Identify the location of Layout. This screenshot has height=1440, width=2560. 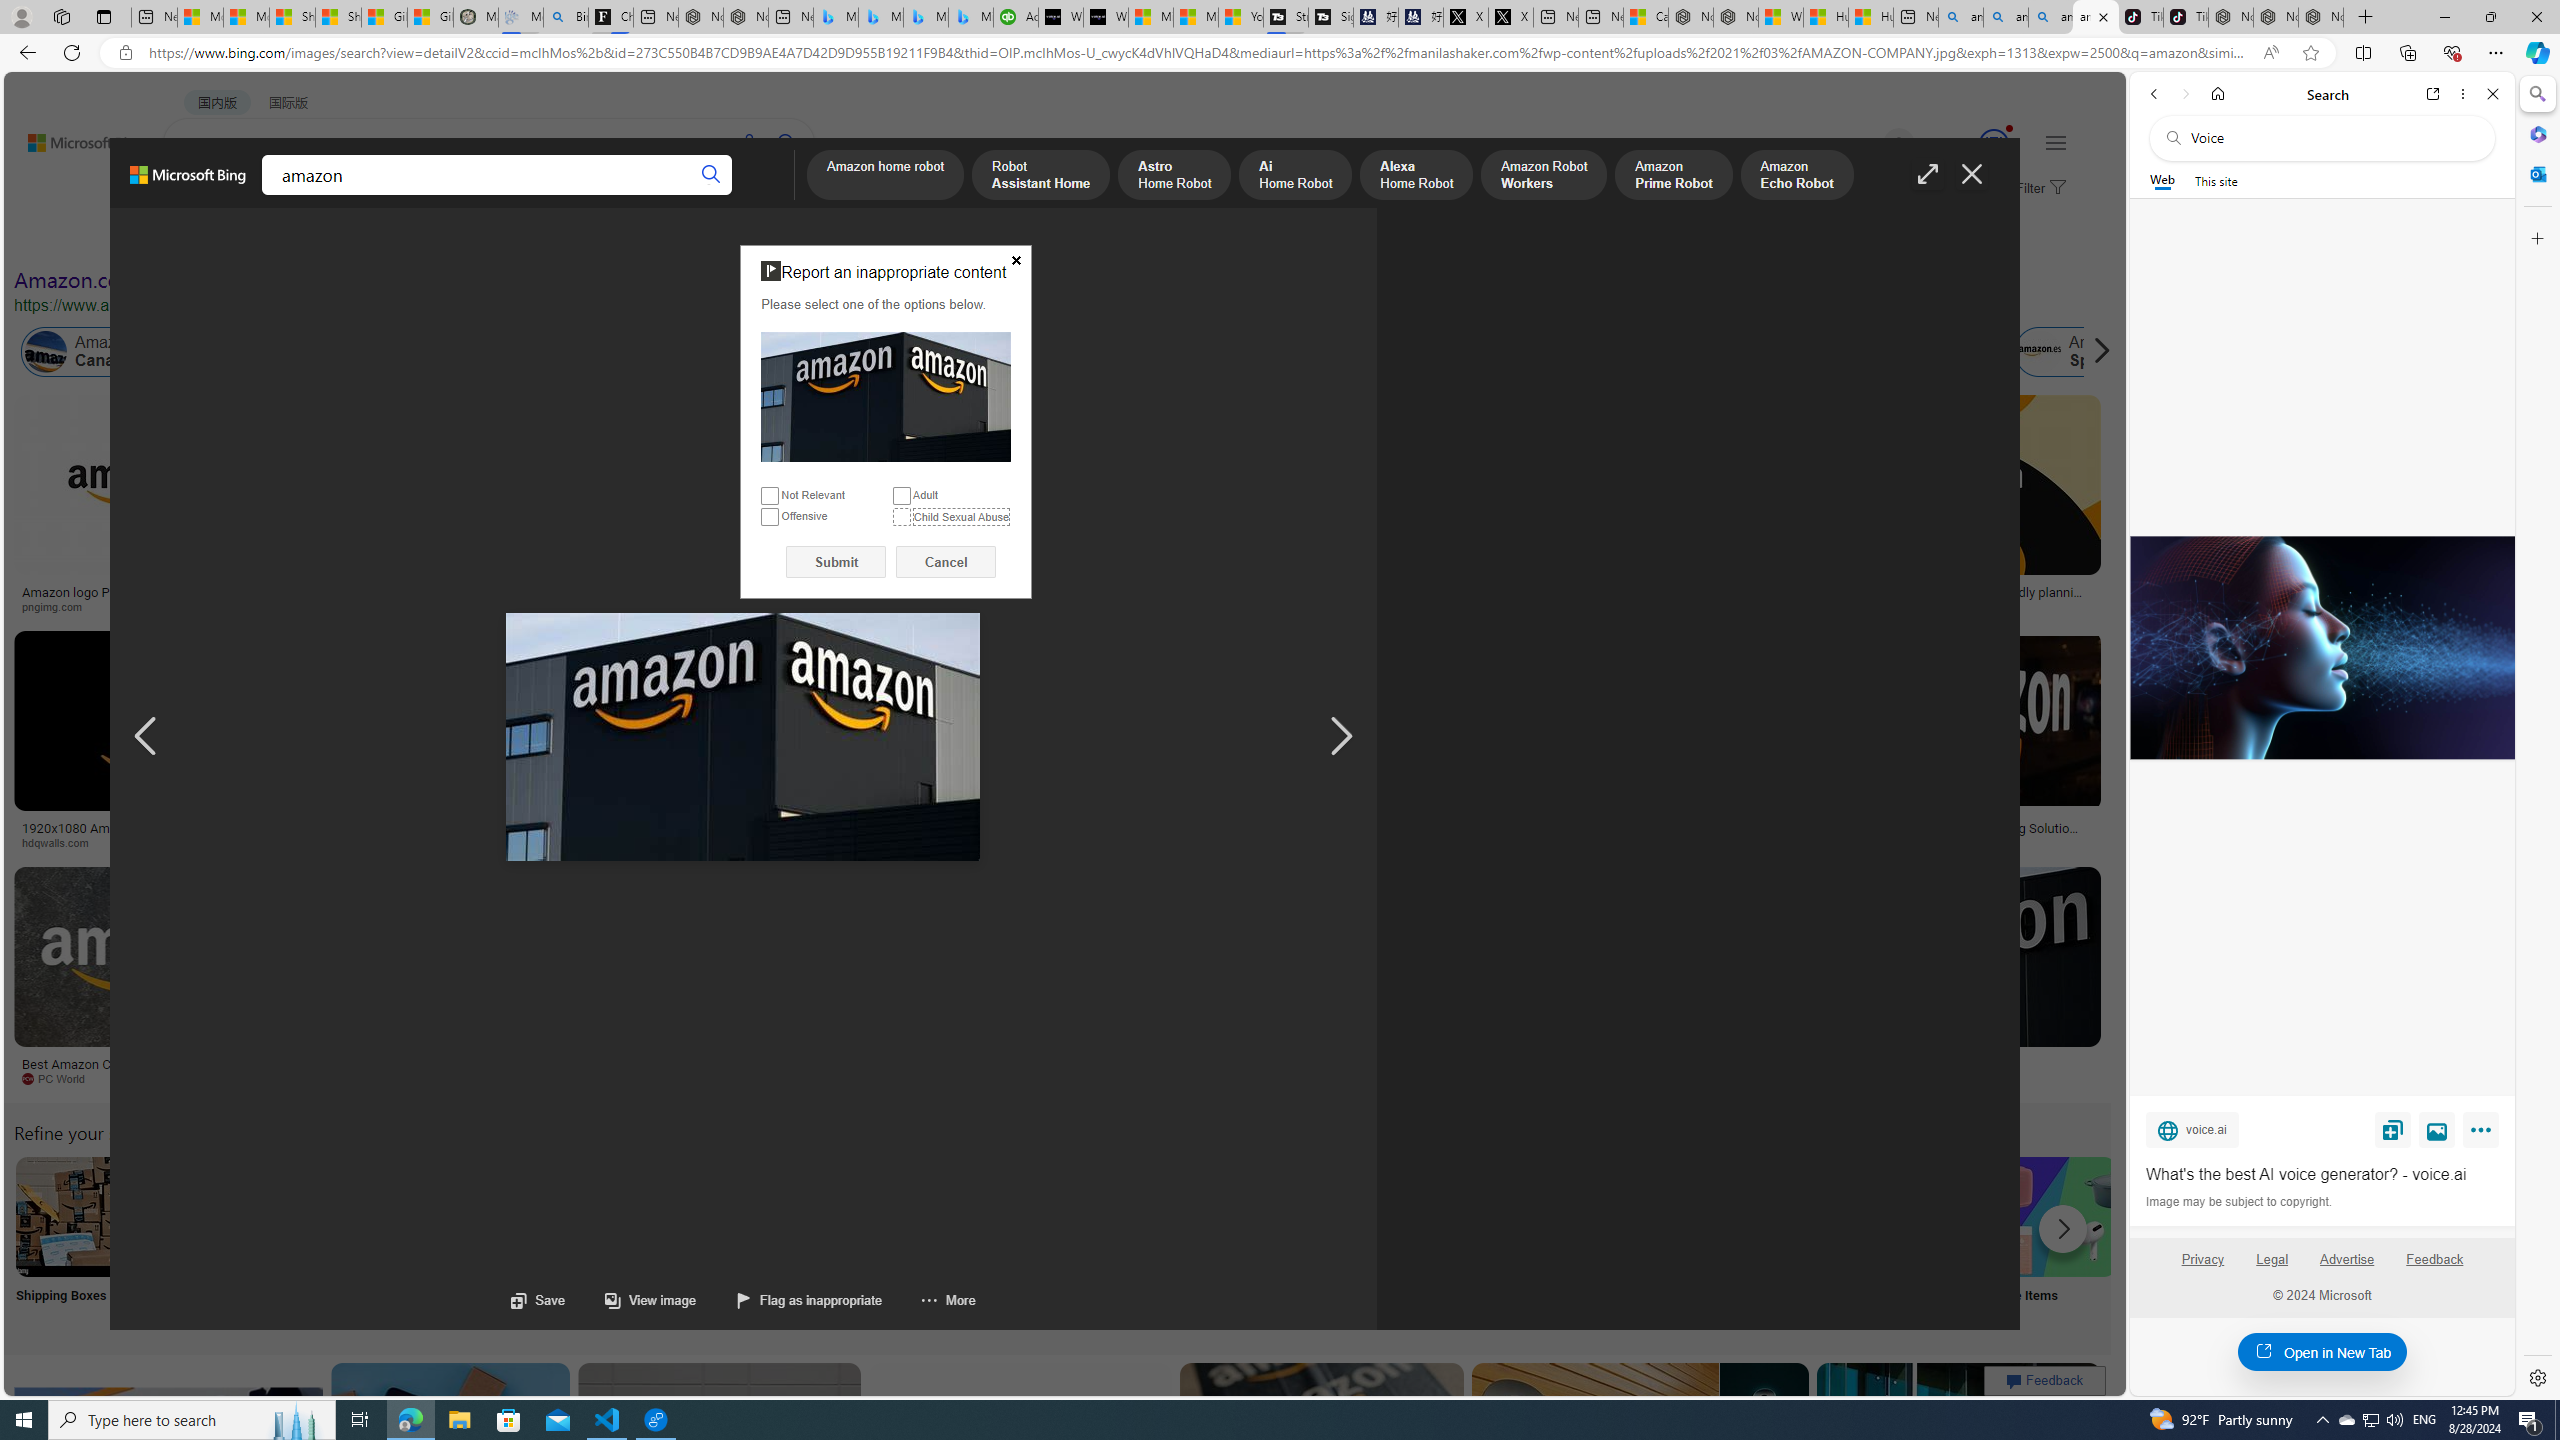
(444, 238).